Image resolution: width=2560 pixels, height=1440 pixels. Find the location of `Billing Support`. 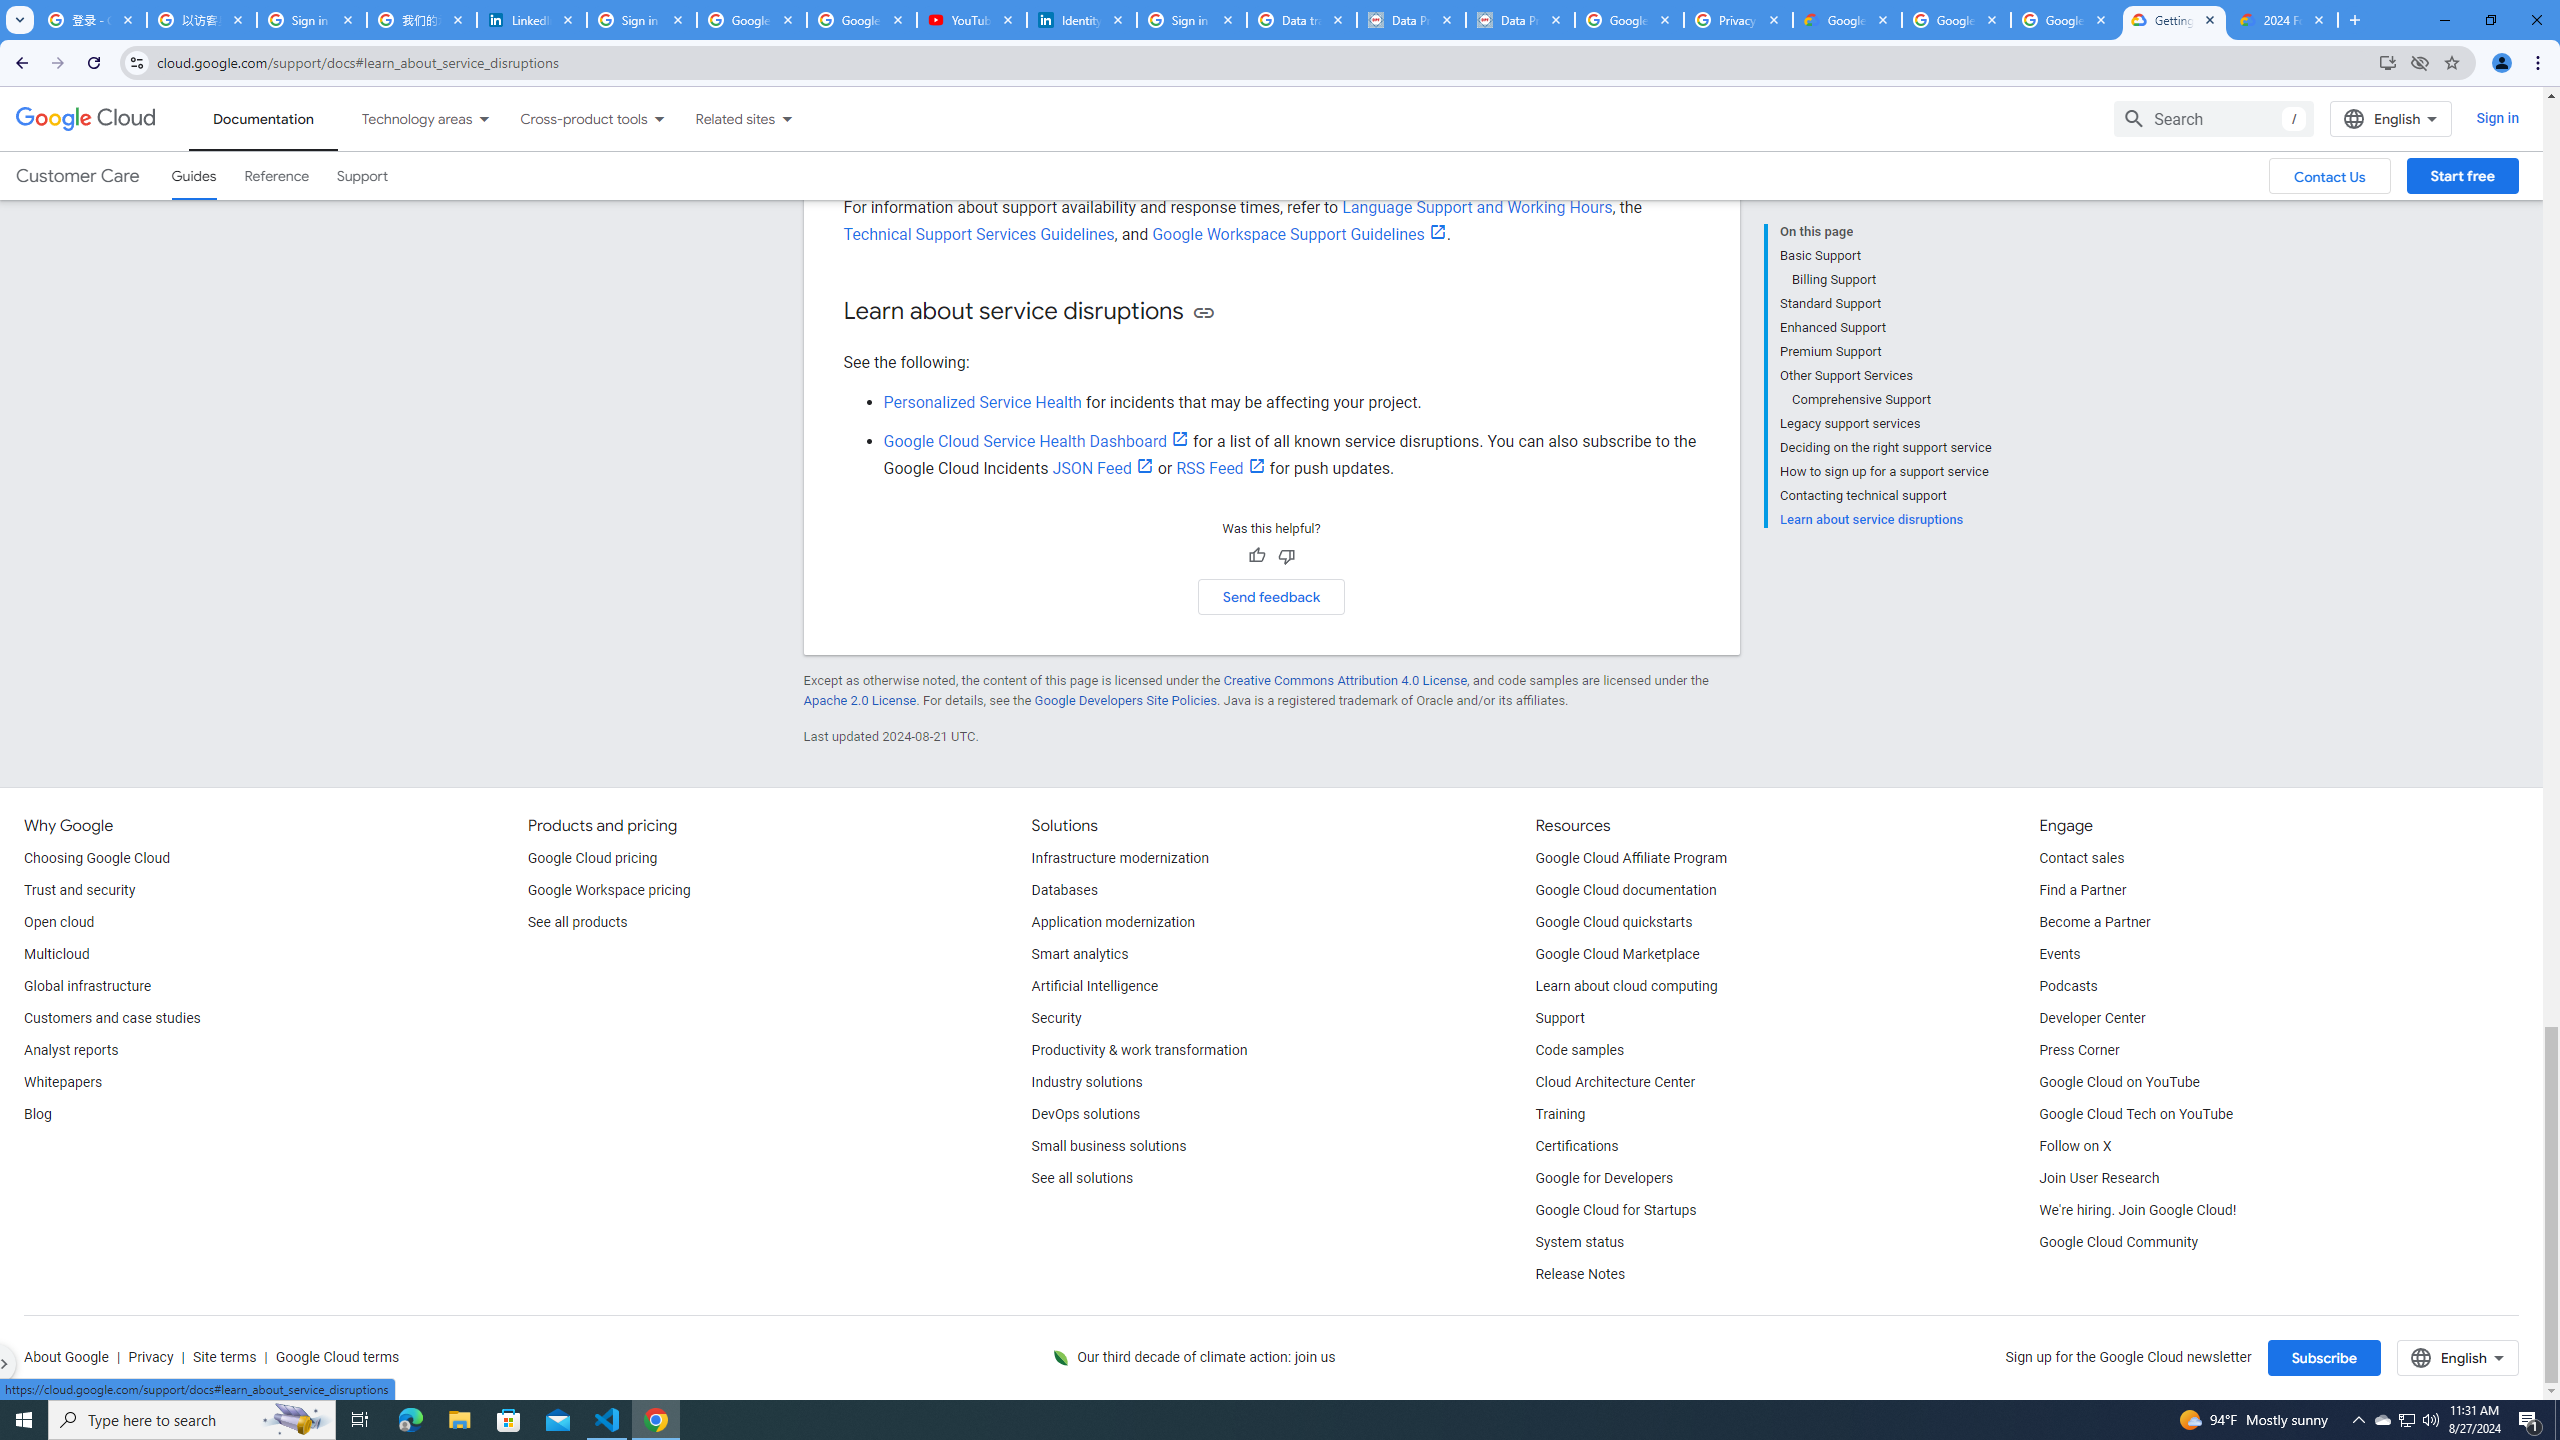

Billing Support is located at coordinates (1892, 280).